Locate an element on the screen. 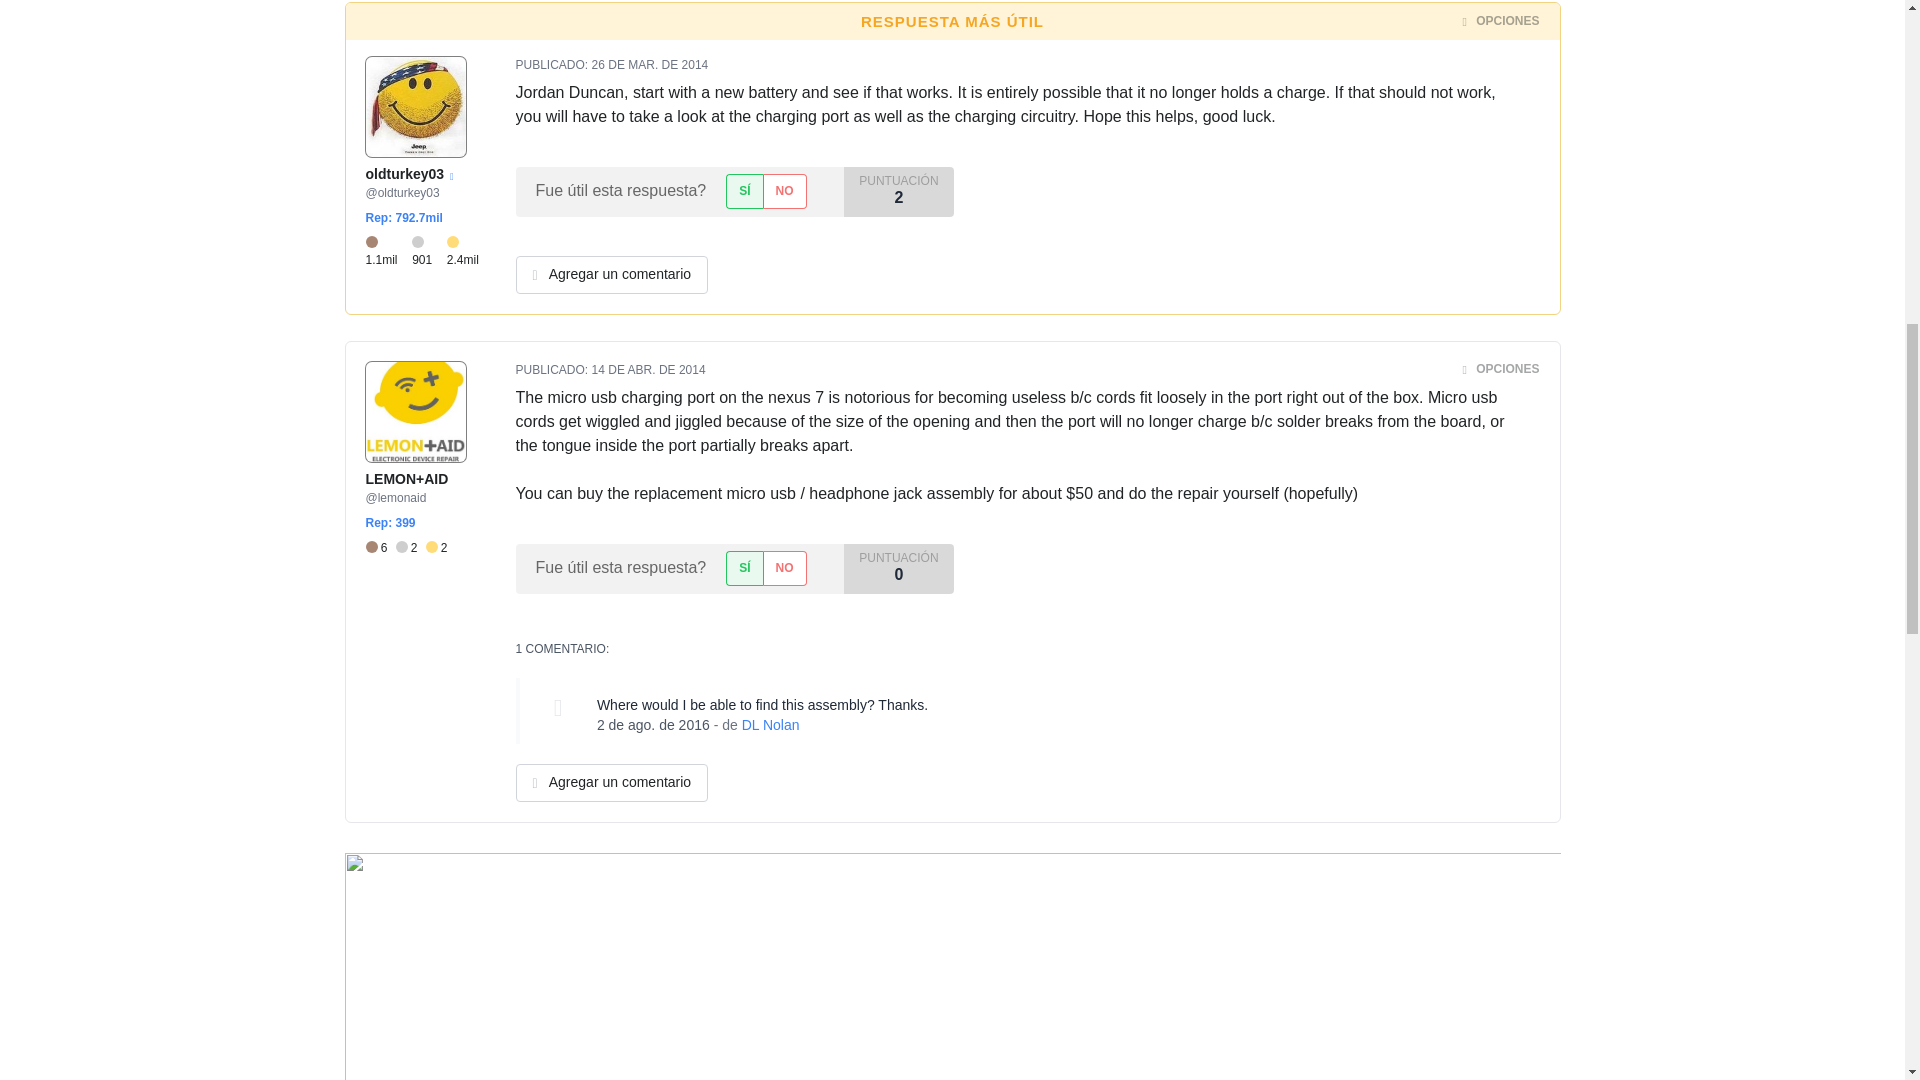  1162 insignias de Bronce is located at coordinates (389, 252).